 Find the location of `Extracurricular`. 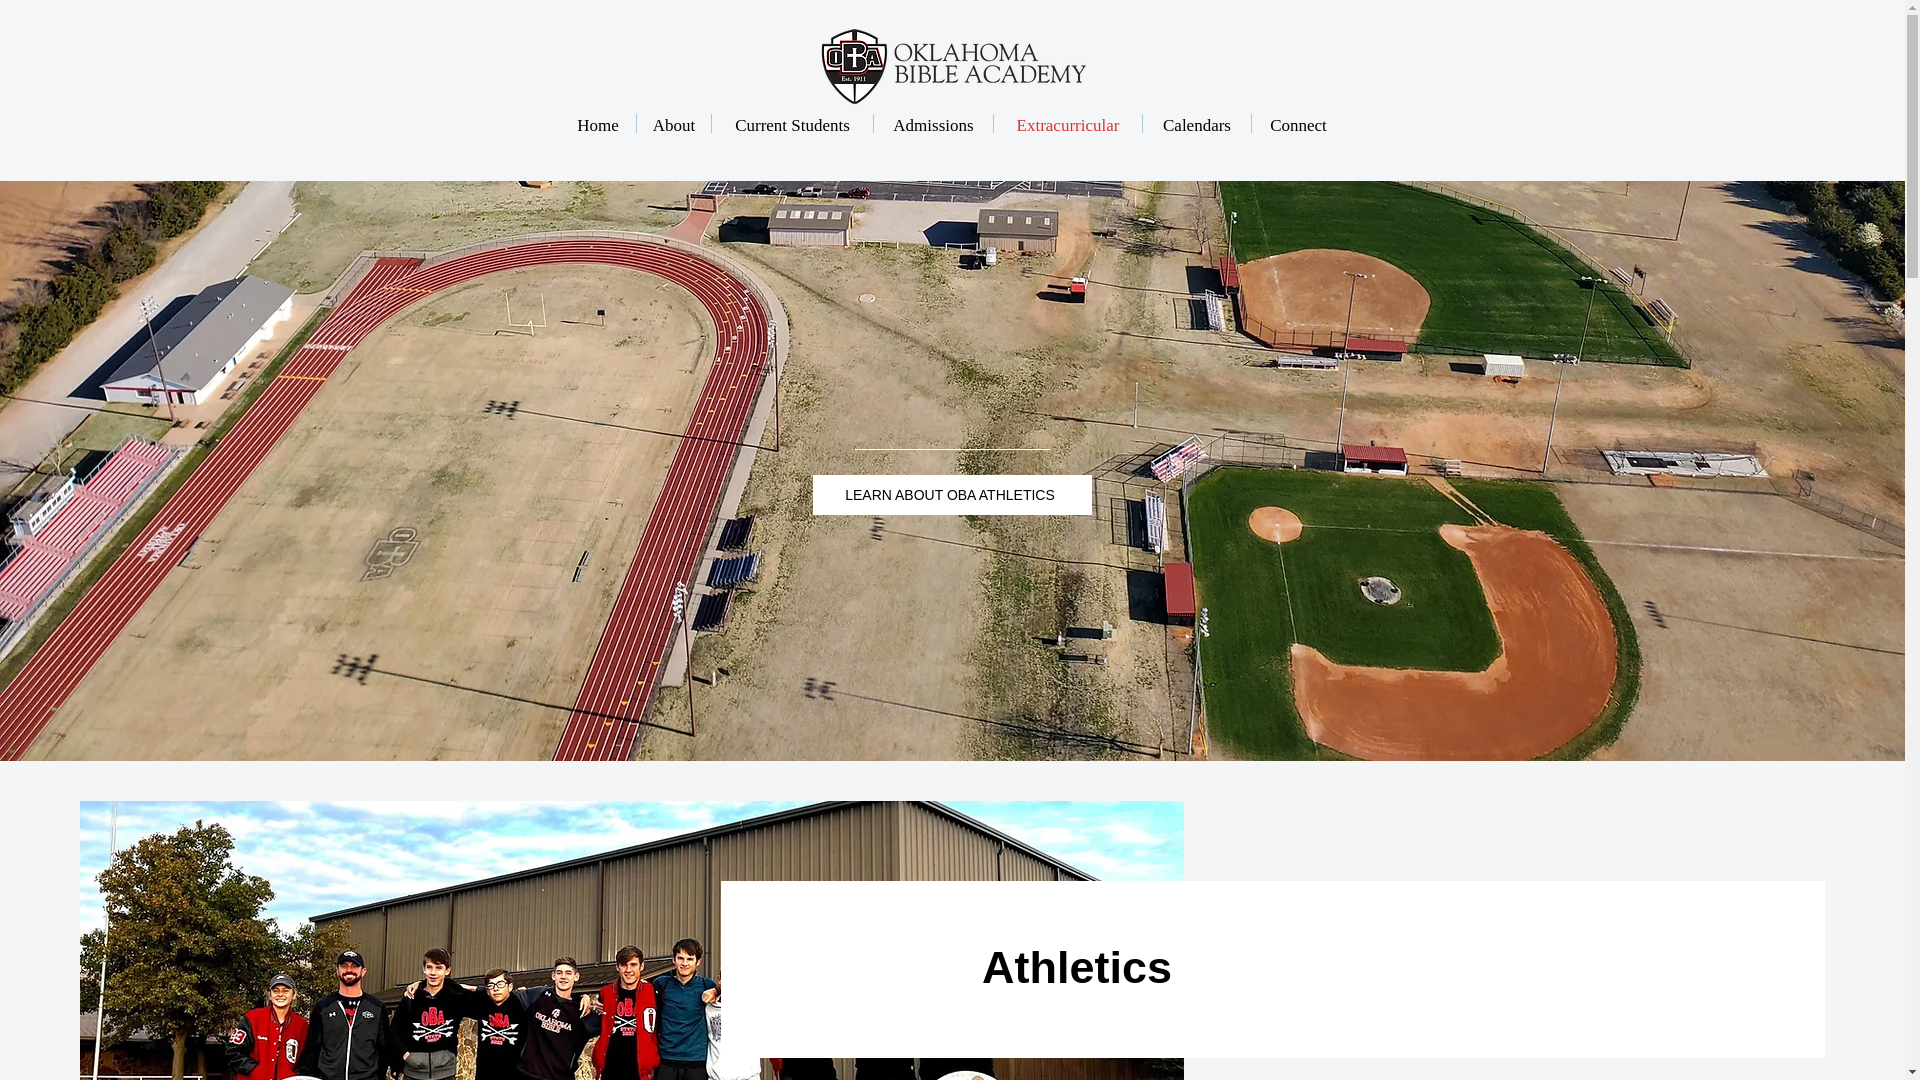

Extracurricular is located at coordinates (1068, 123).